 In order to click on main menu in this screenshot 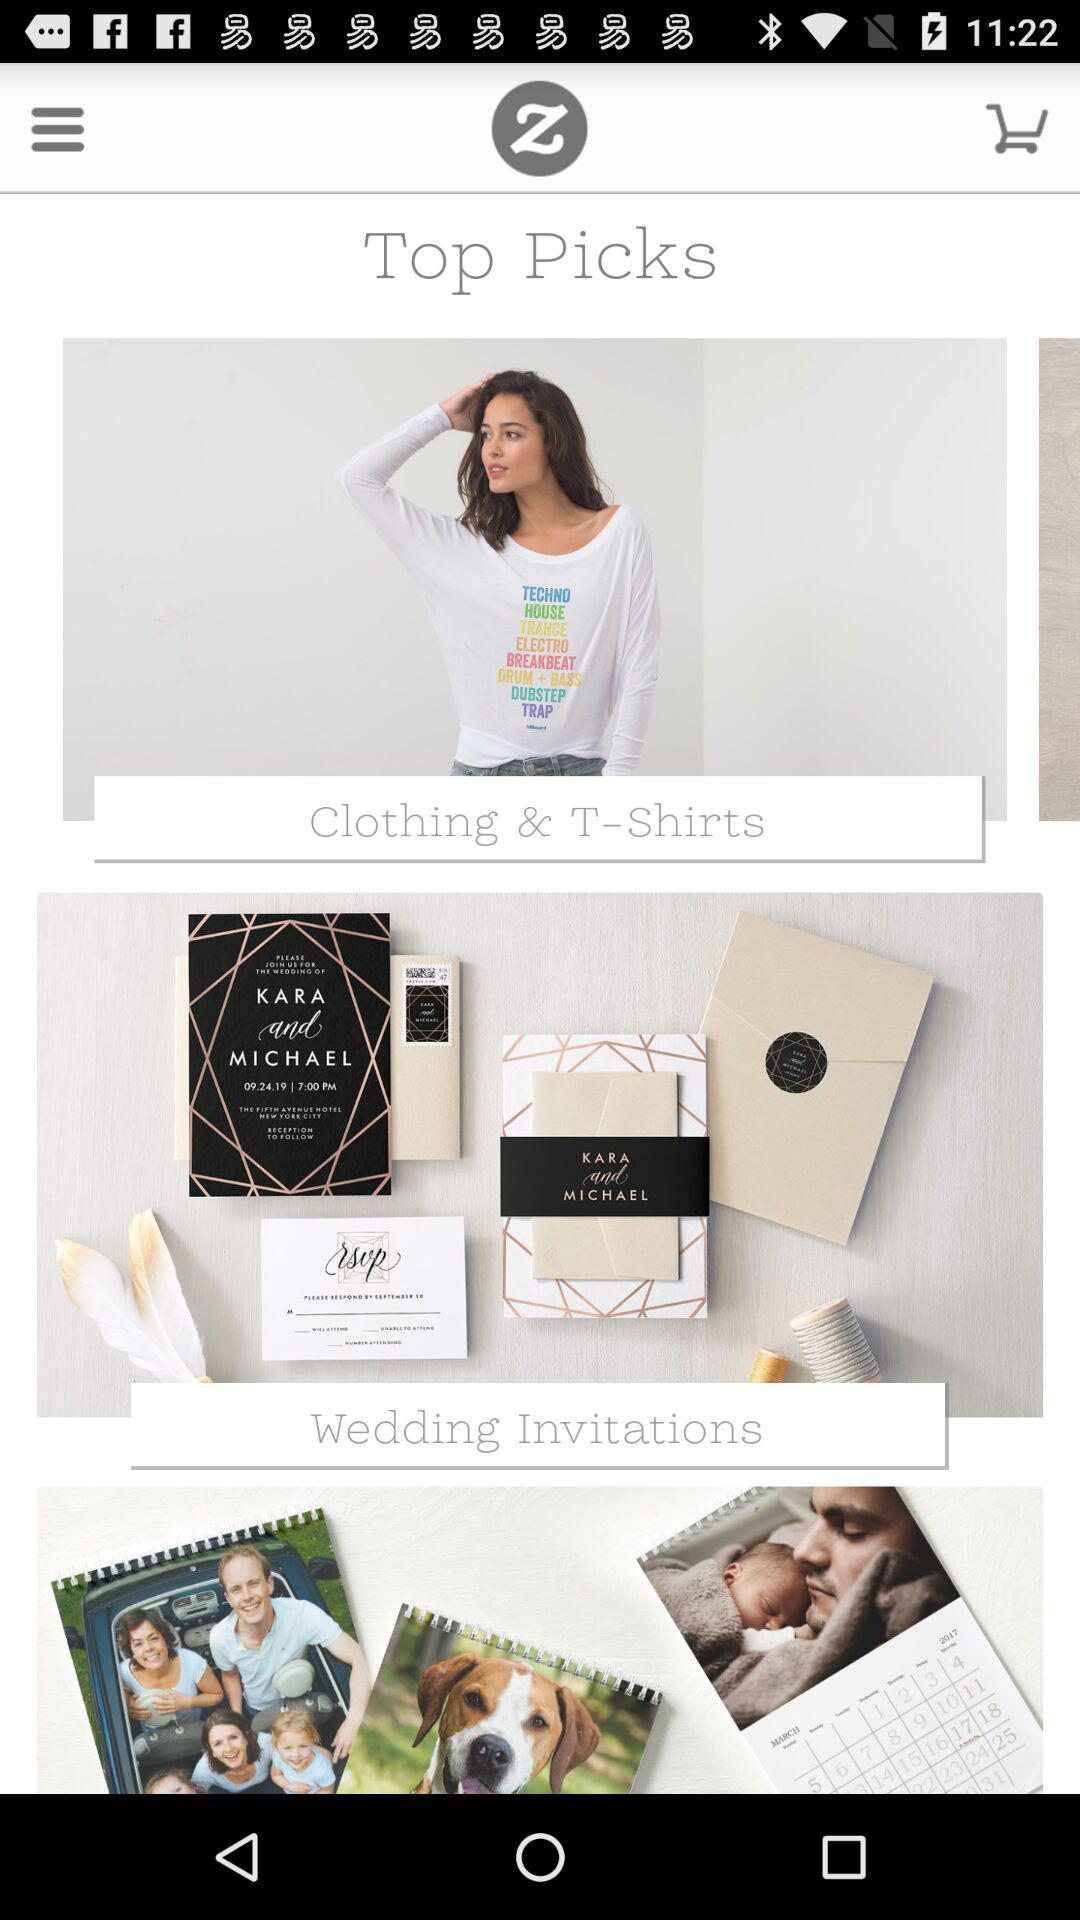, I will do `click(540, 128)`.